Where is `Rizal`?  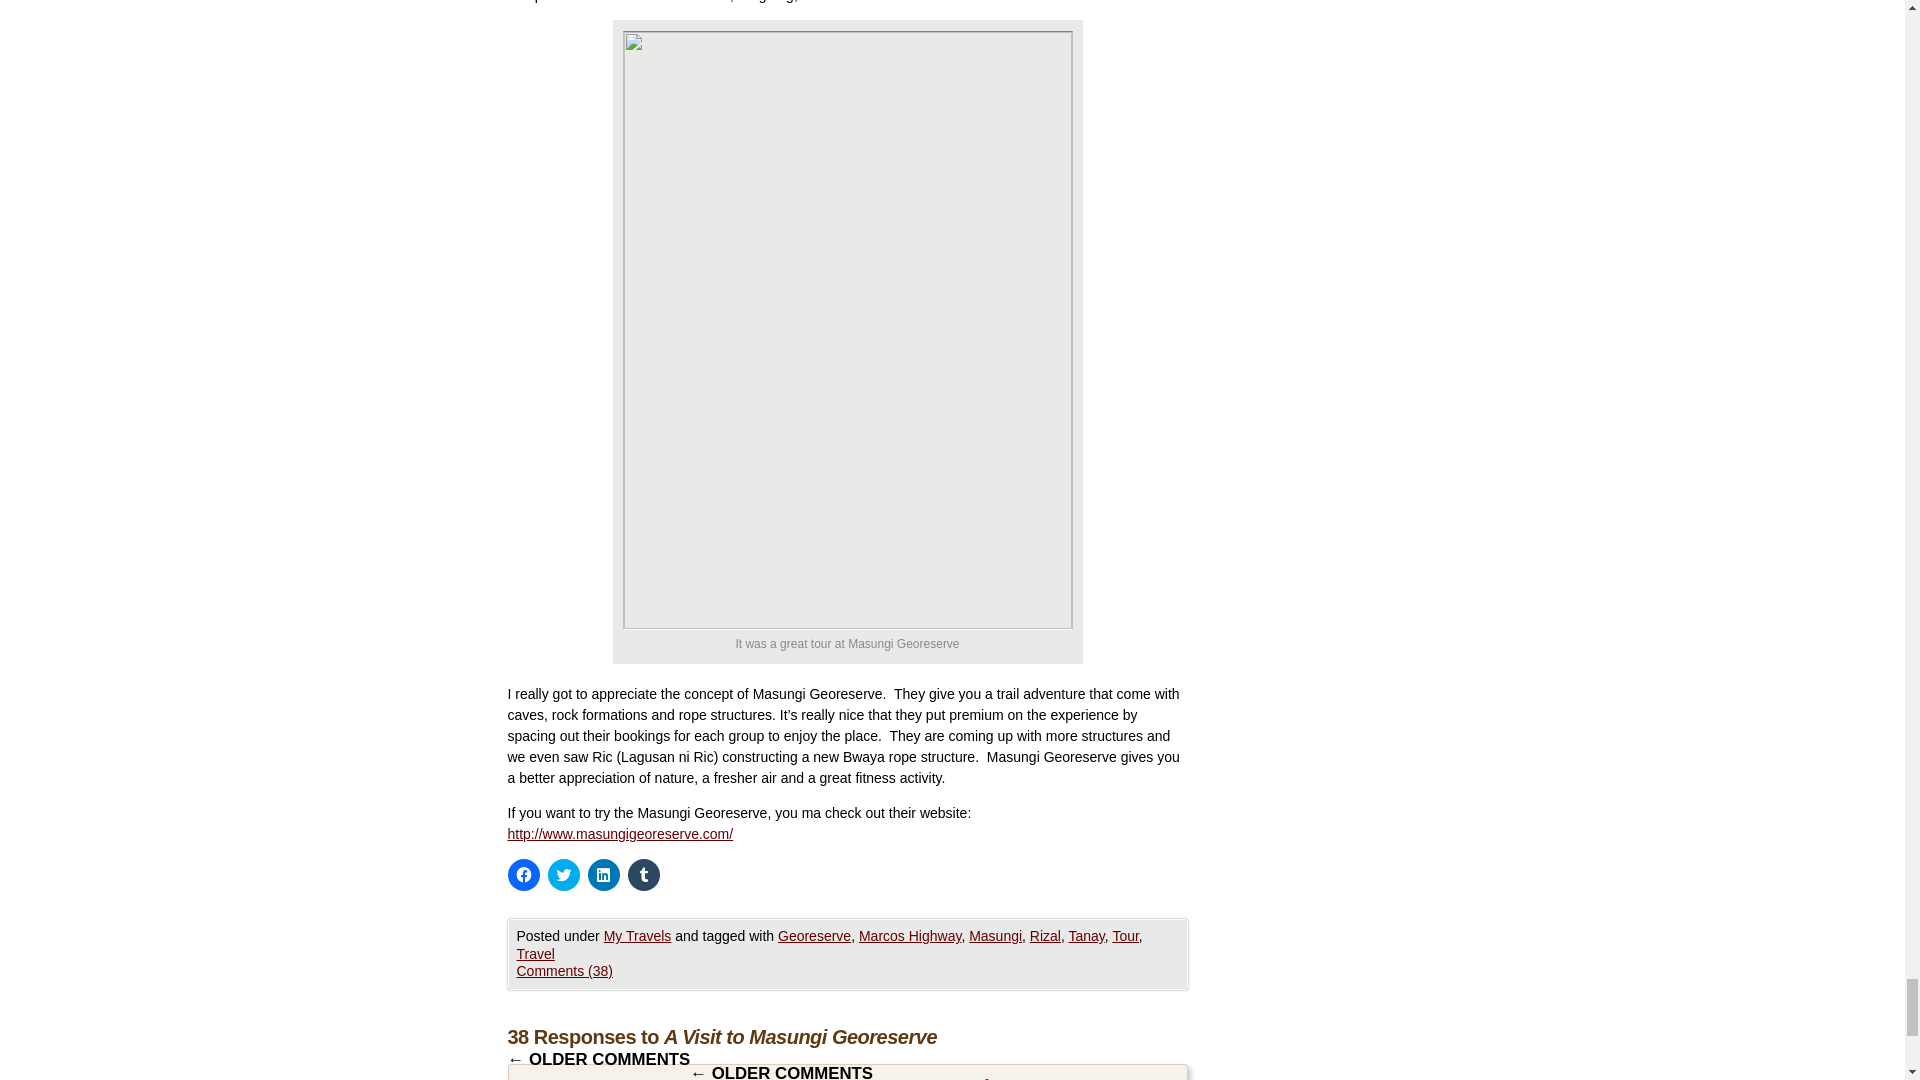
Rizal is located at coordinates (1045, 935).